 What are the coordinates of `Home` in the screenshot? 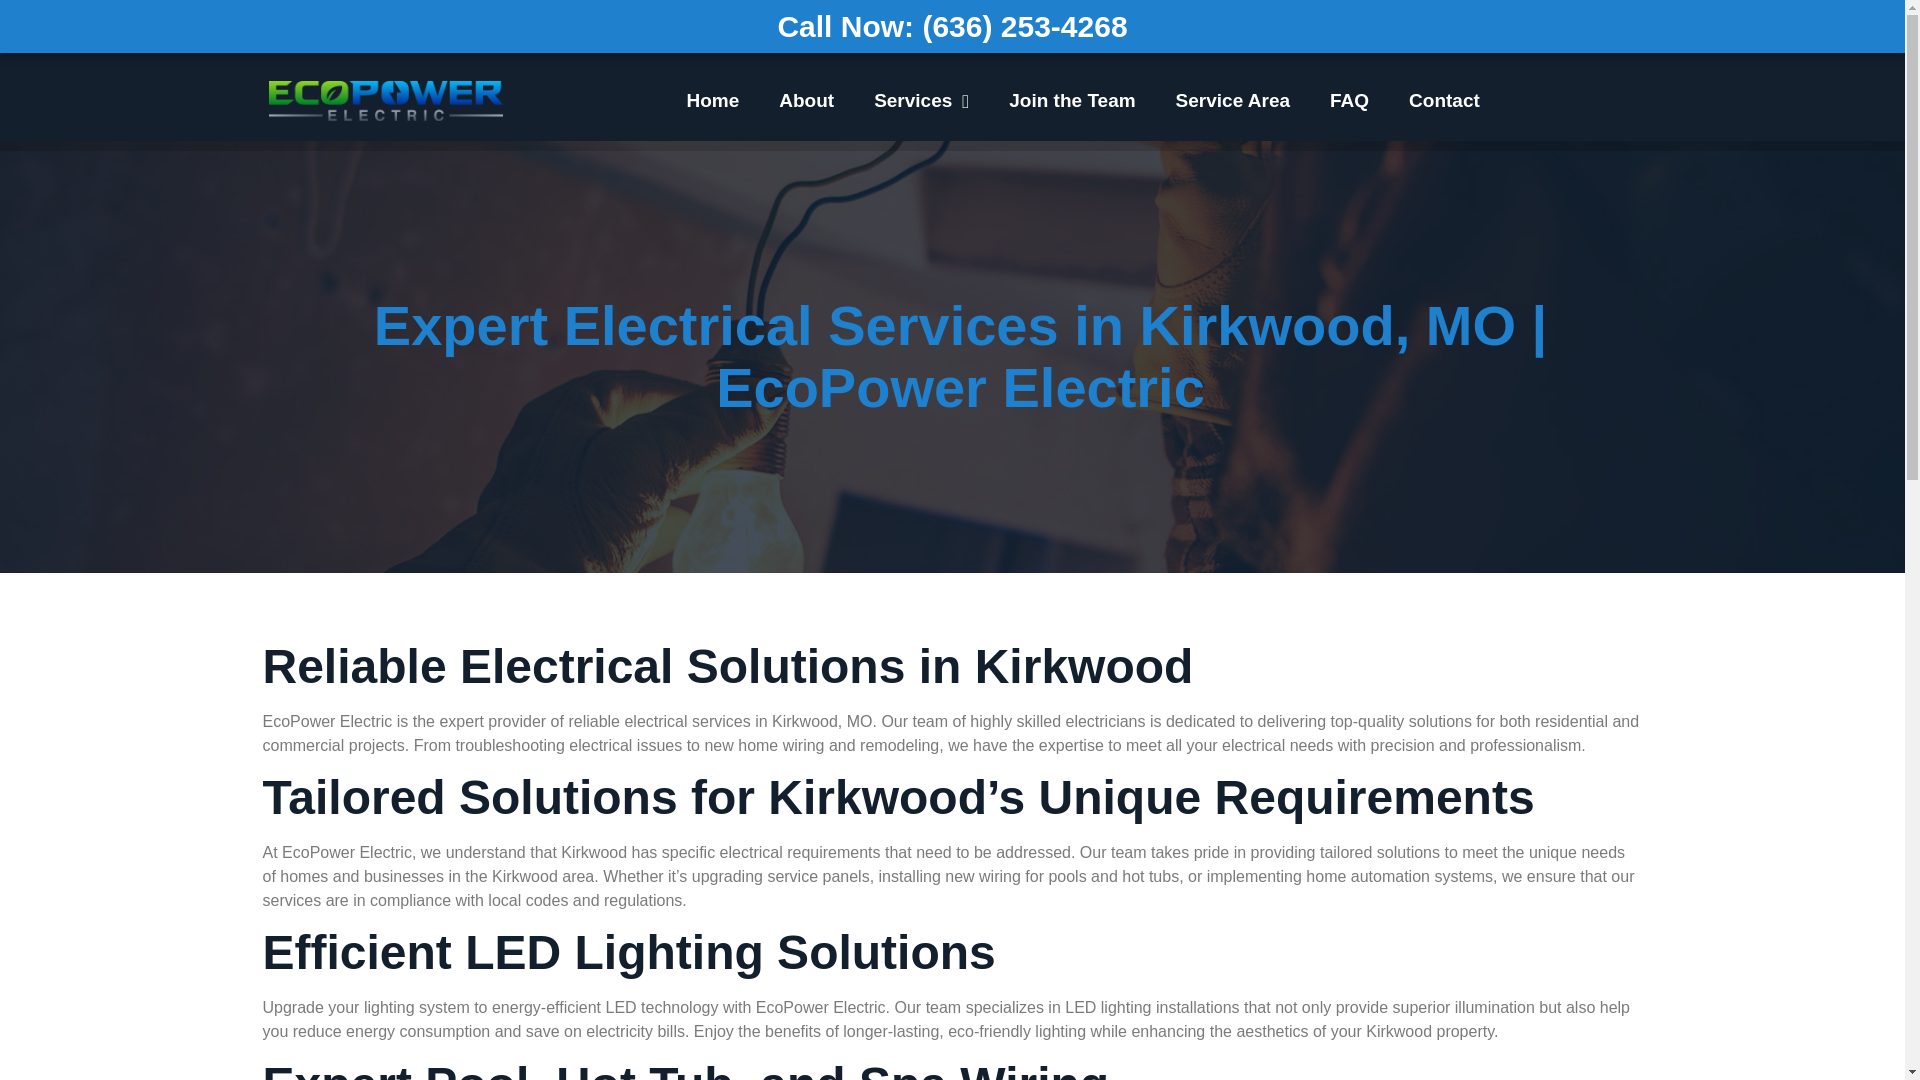 It's located at (712, 100).